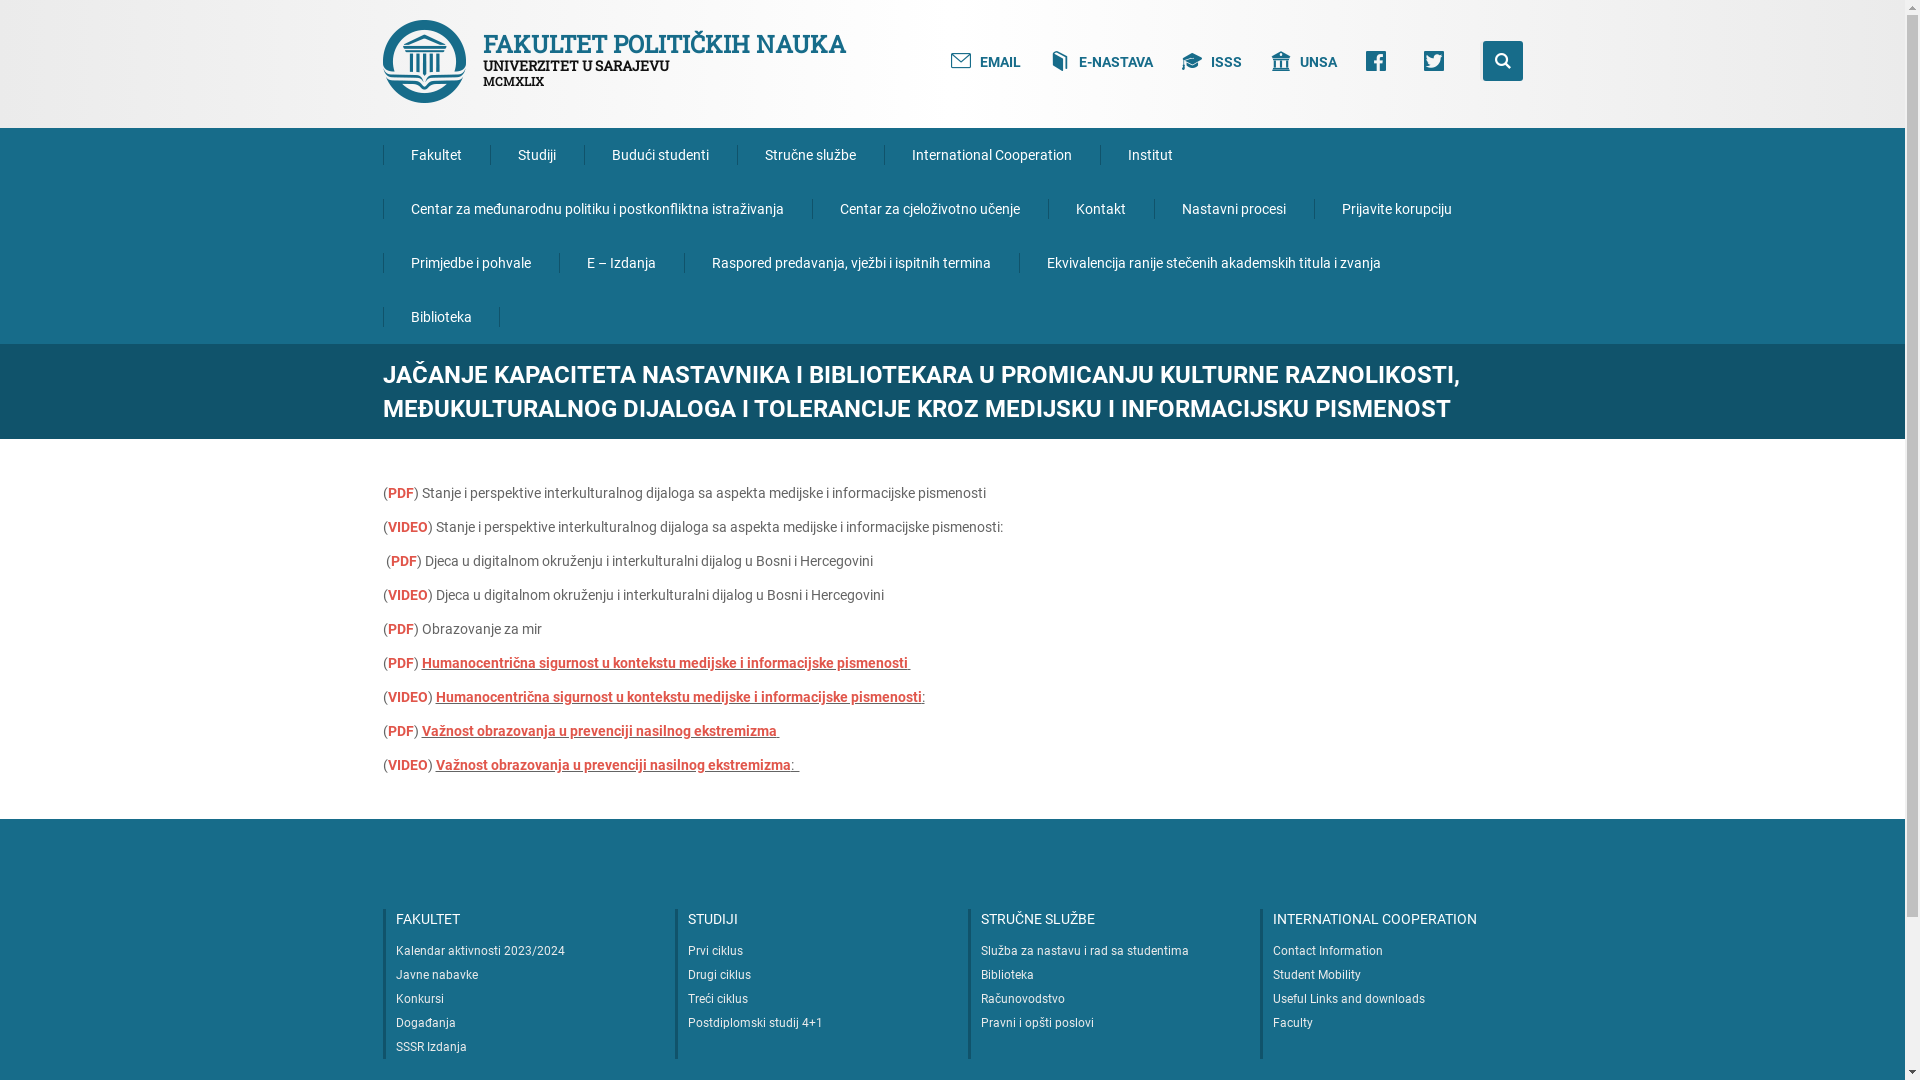  Describe the element at coordinates (992, 155) in the screenshot. I see `International Cooperation` at that location.